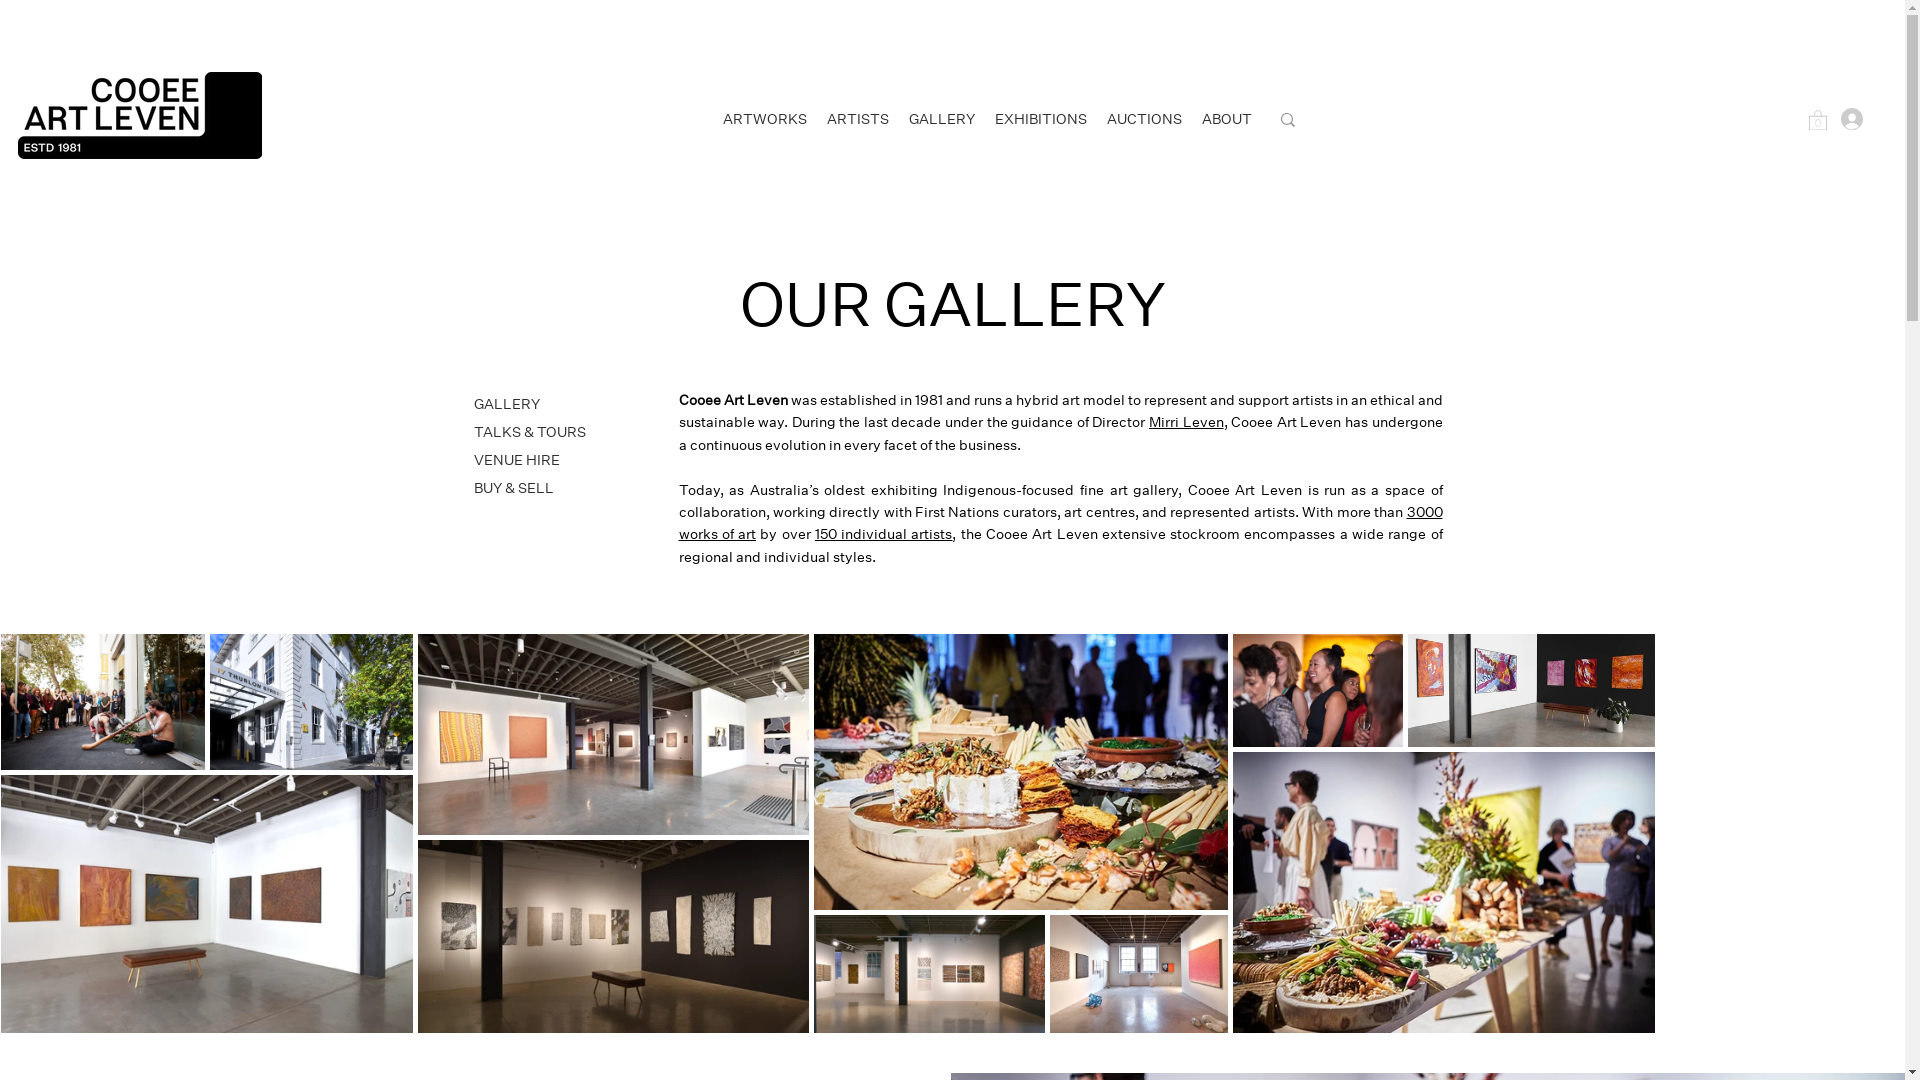 The image size is (1920, 1080). What do you see at coordinates (556, 488) in the screenshot?
I see `BUY & SELL` at bounding box center [556, 488].